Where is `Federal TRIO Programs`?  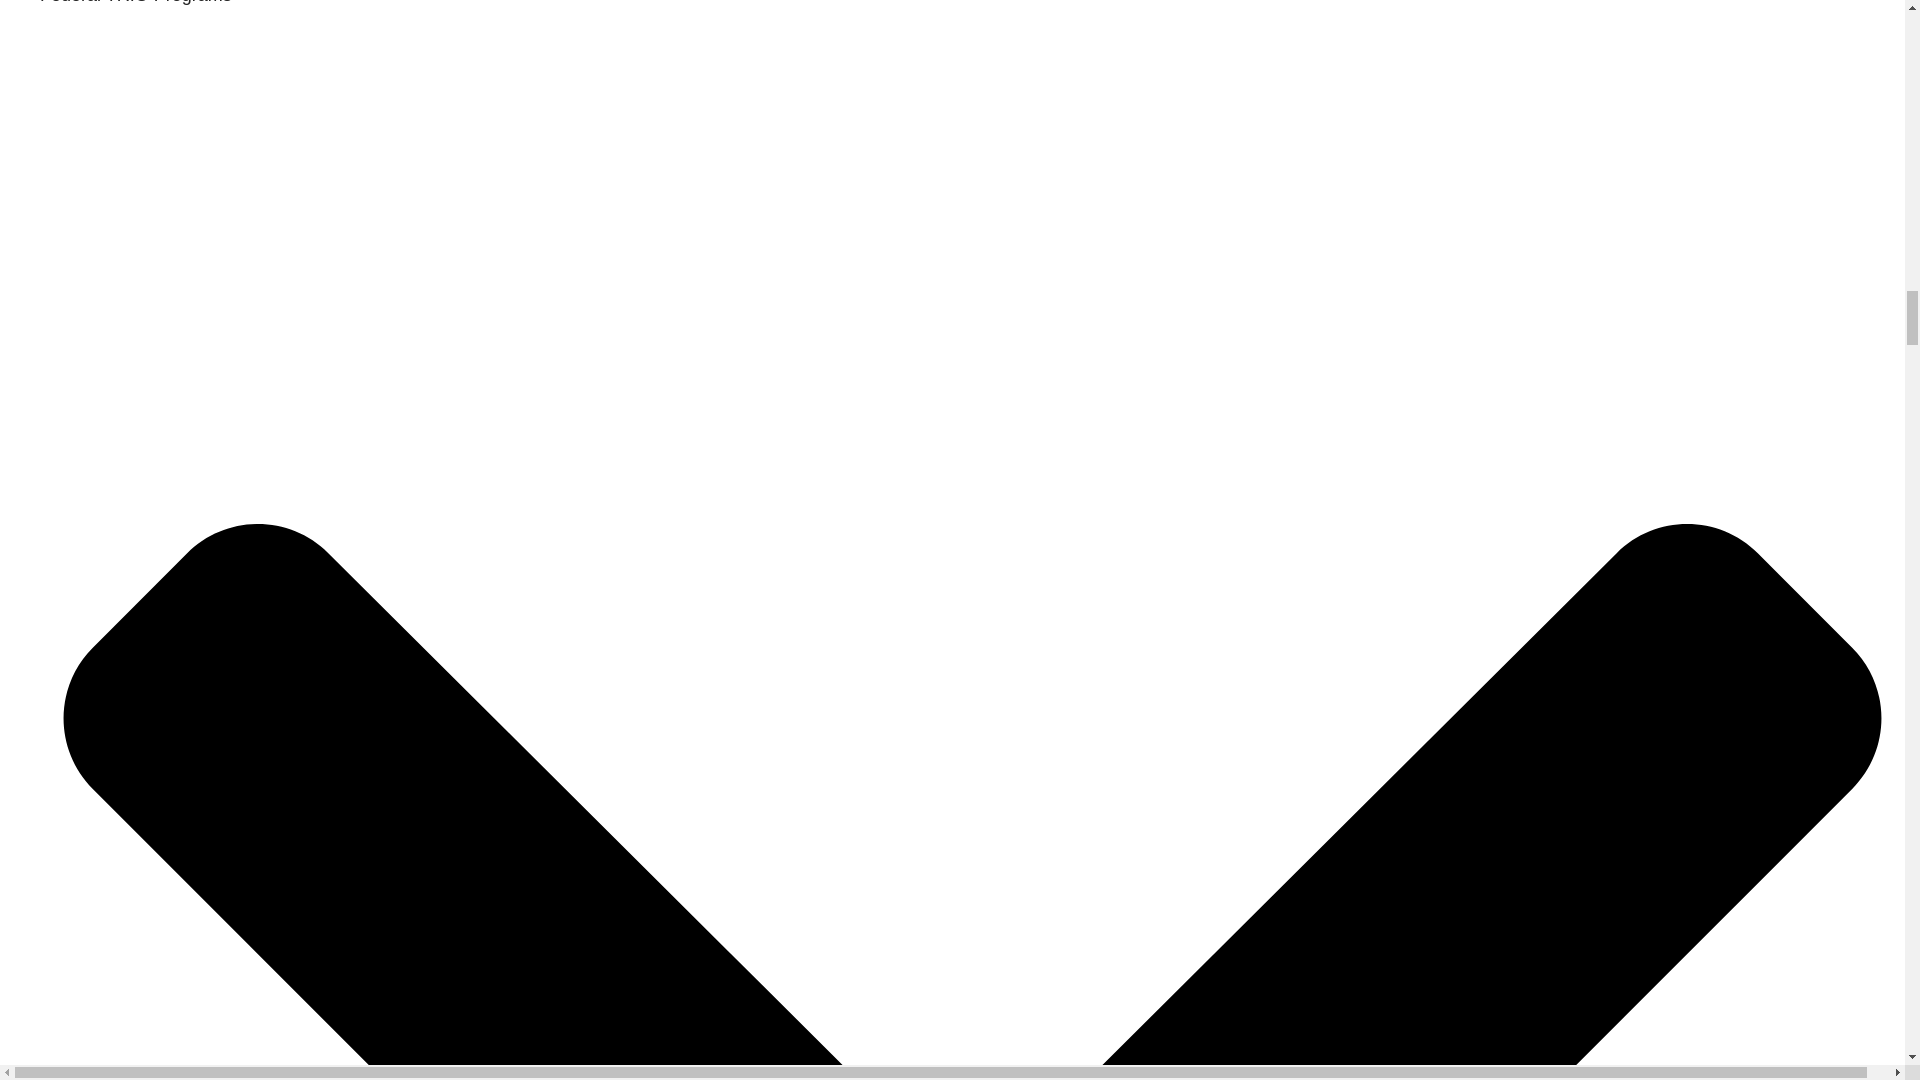
Federal TRIO Programs is located at coordinates (136, 2).